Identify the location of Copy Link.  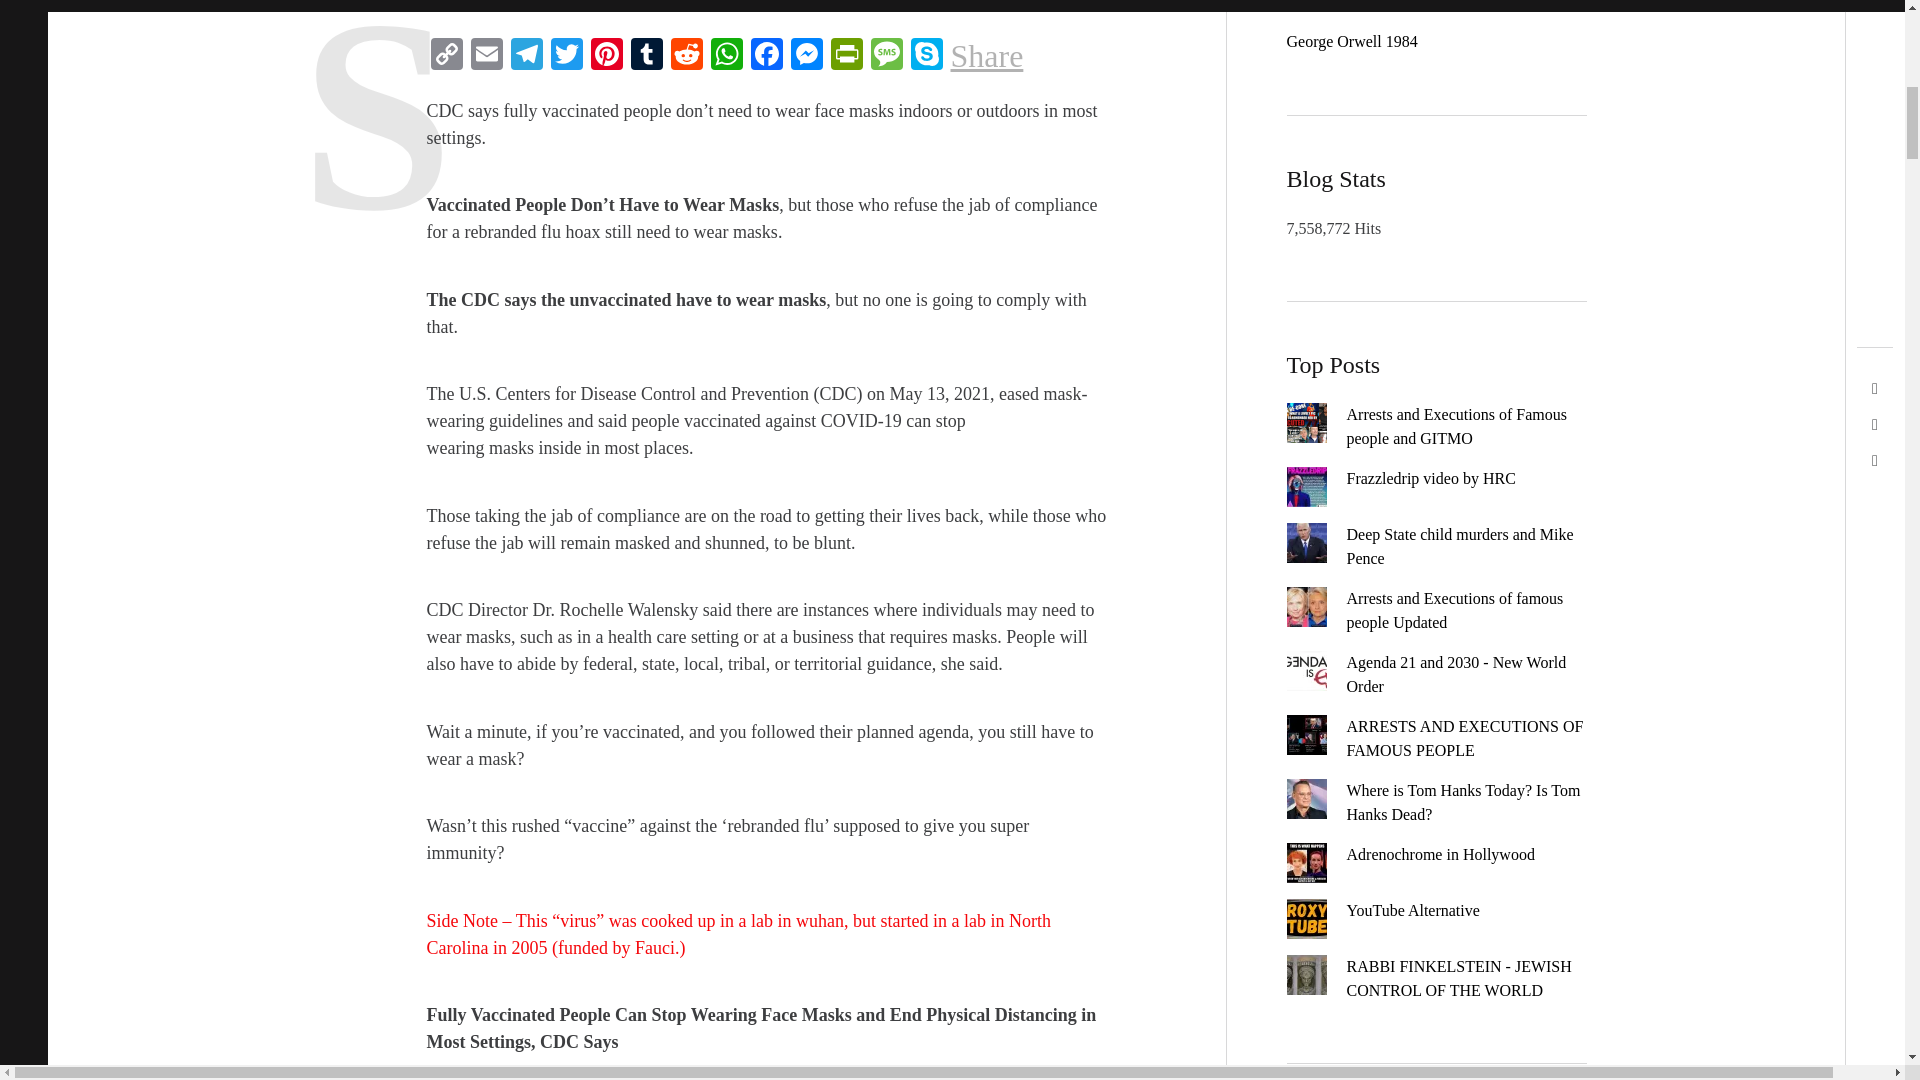
(446, 56).